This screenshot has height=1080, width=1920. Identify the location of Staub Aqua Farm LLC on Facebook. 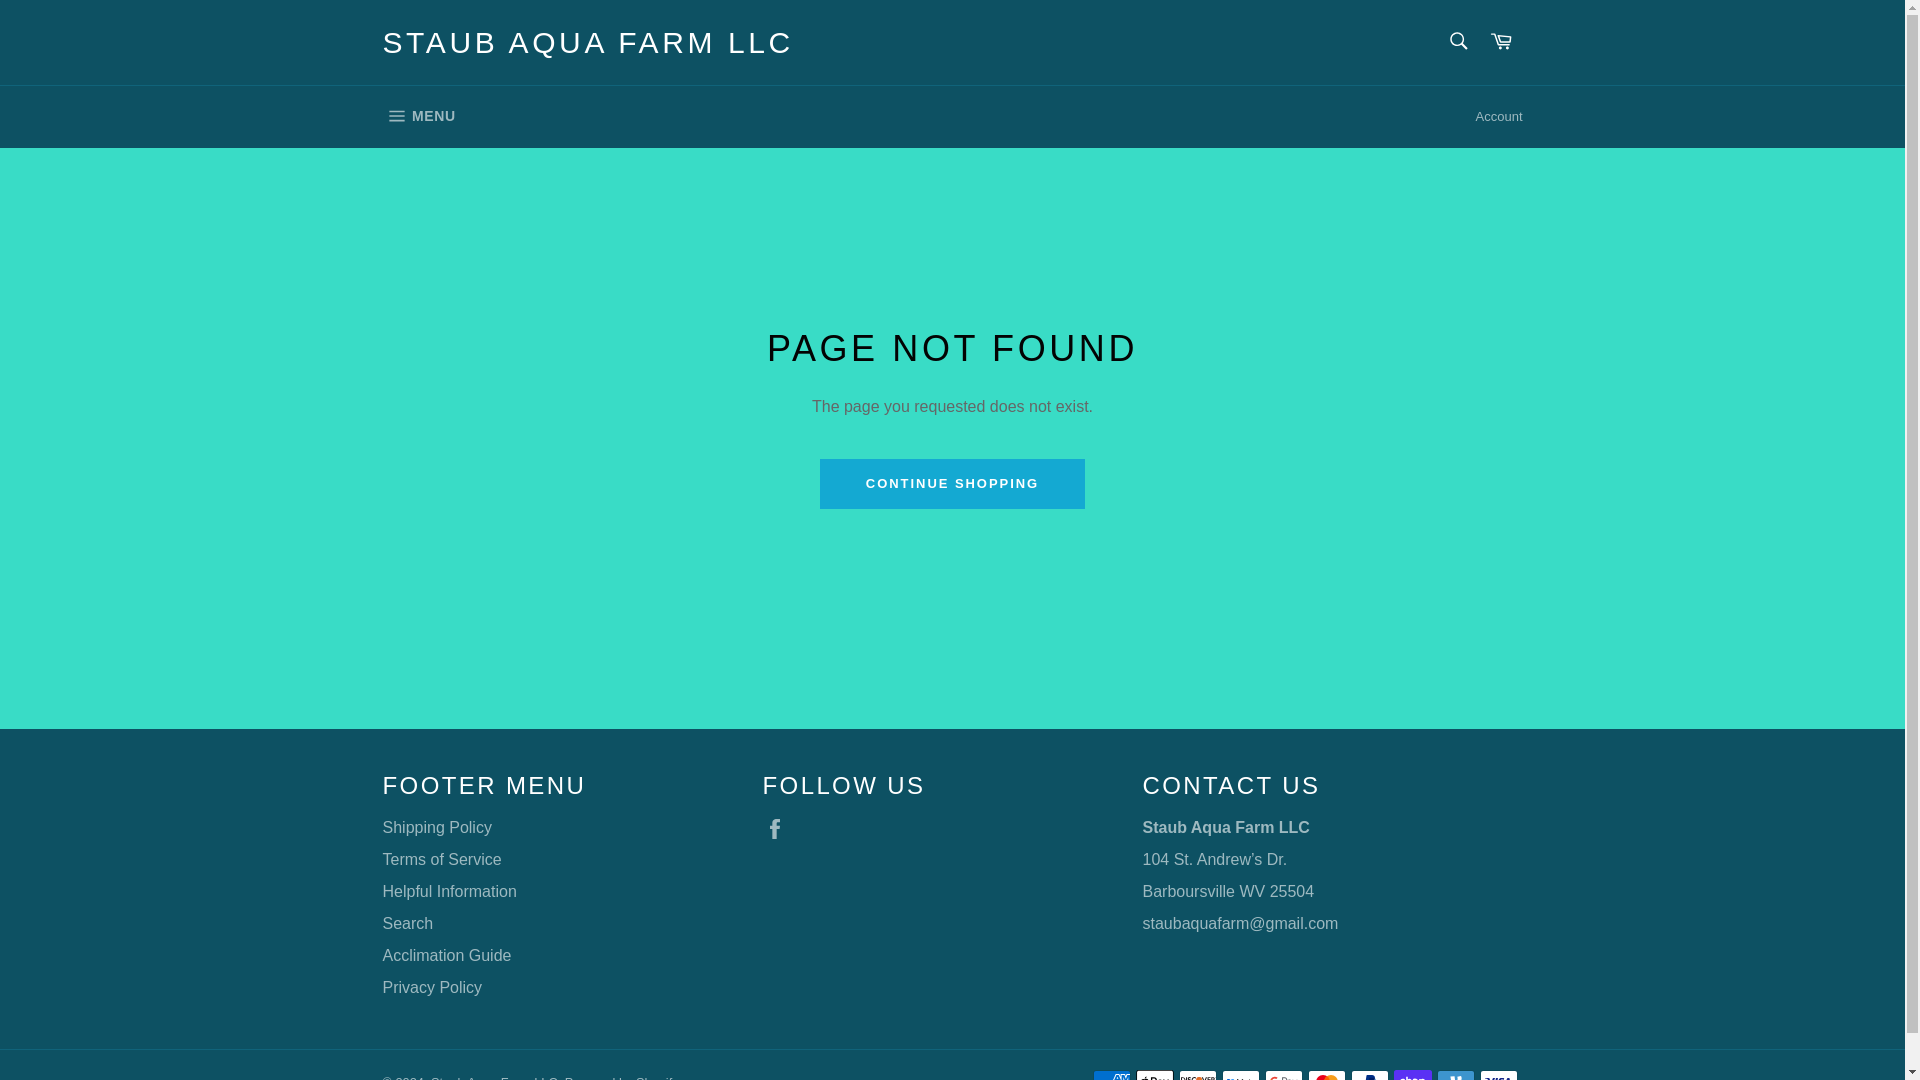
(779, 828).